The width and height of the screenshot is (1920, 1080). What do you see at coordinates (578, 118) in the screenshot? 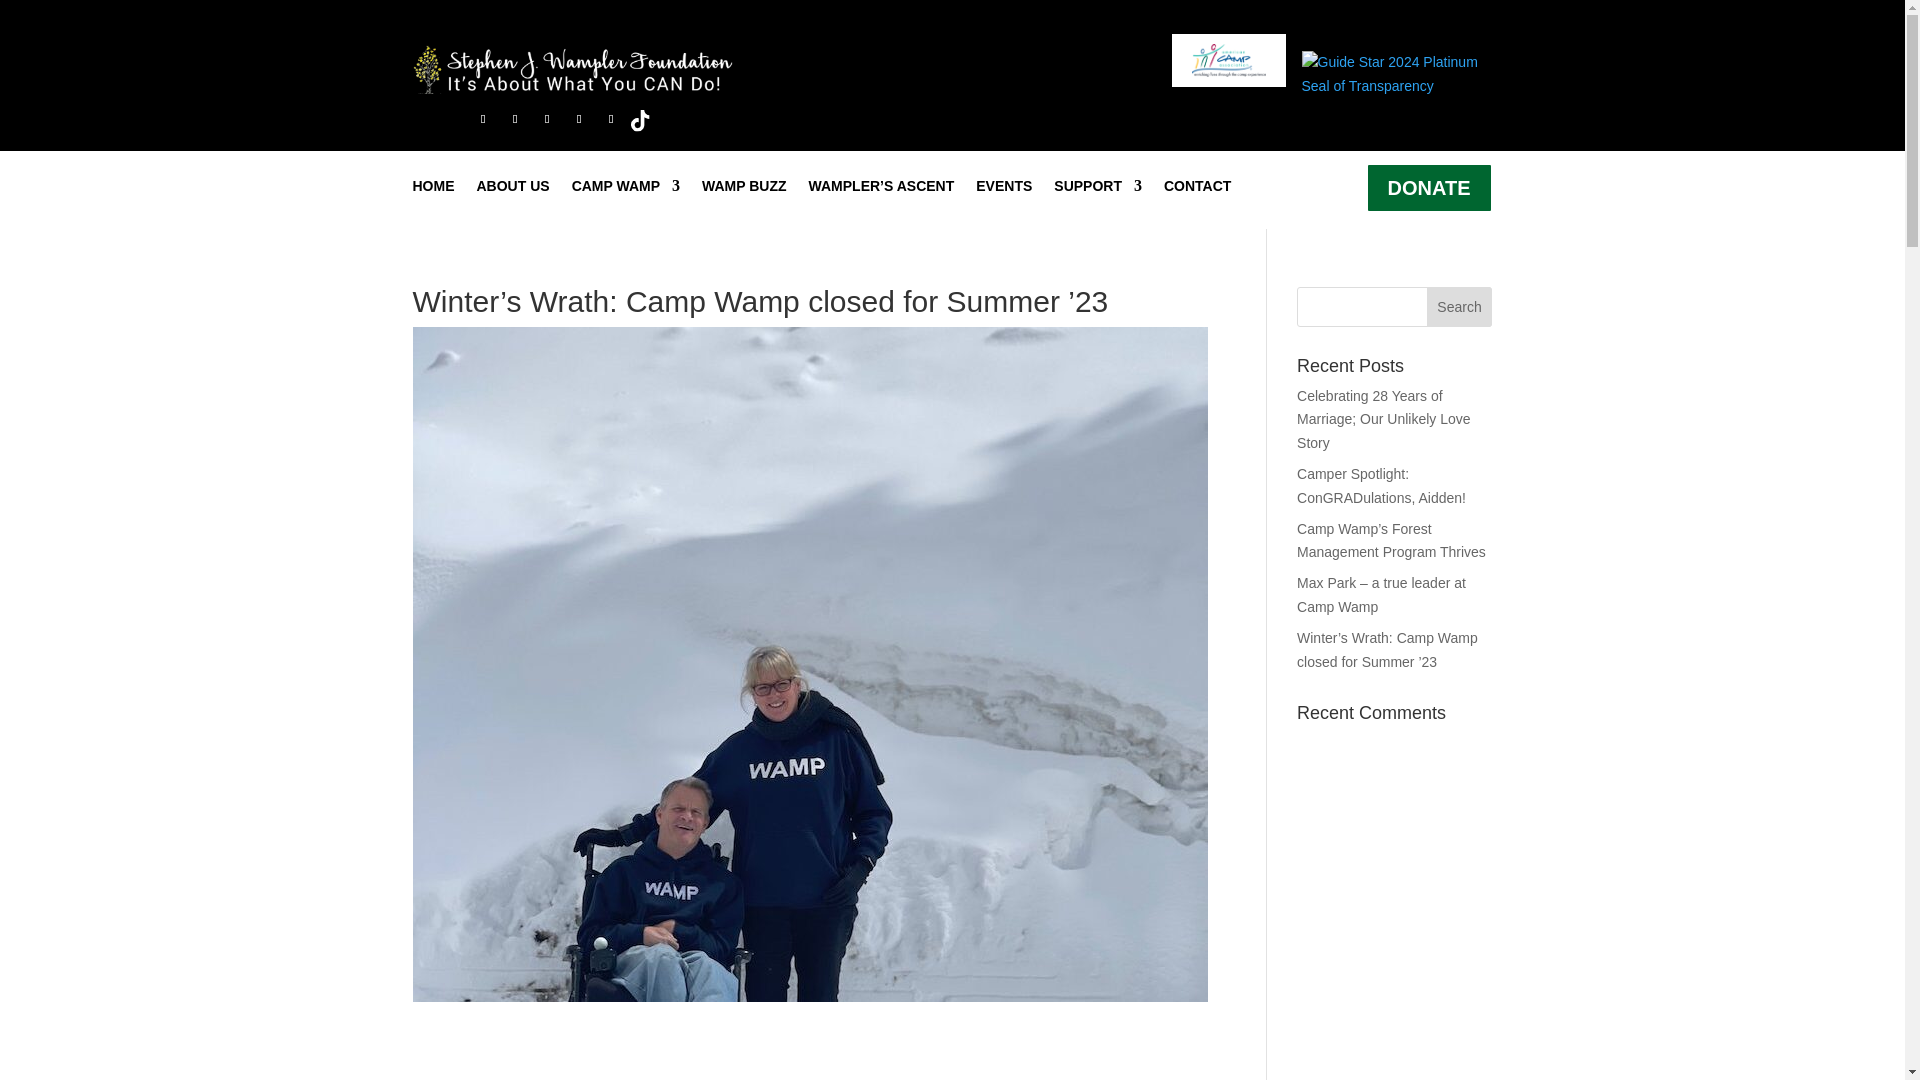
I see `Follow on LinkedIn` at bounding box center [578, 118].